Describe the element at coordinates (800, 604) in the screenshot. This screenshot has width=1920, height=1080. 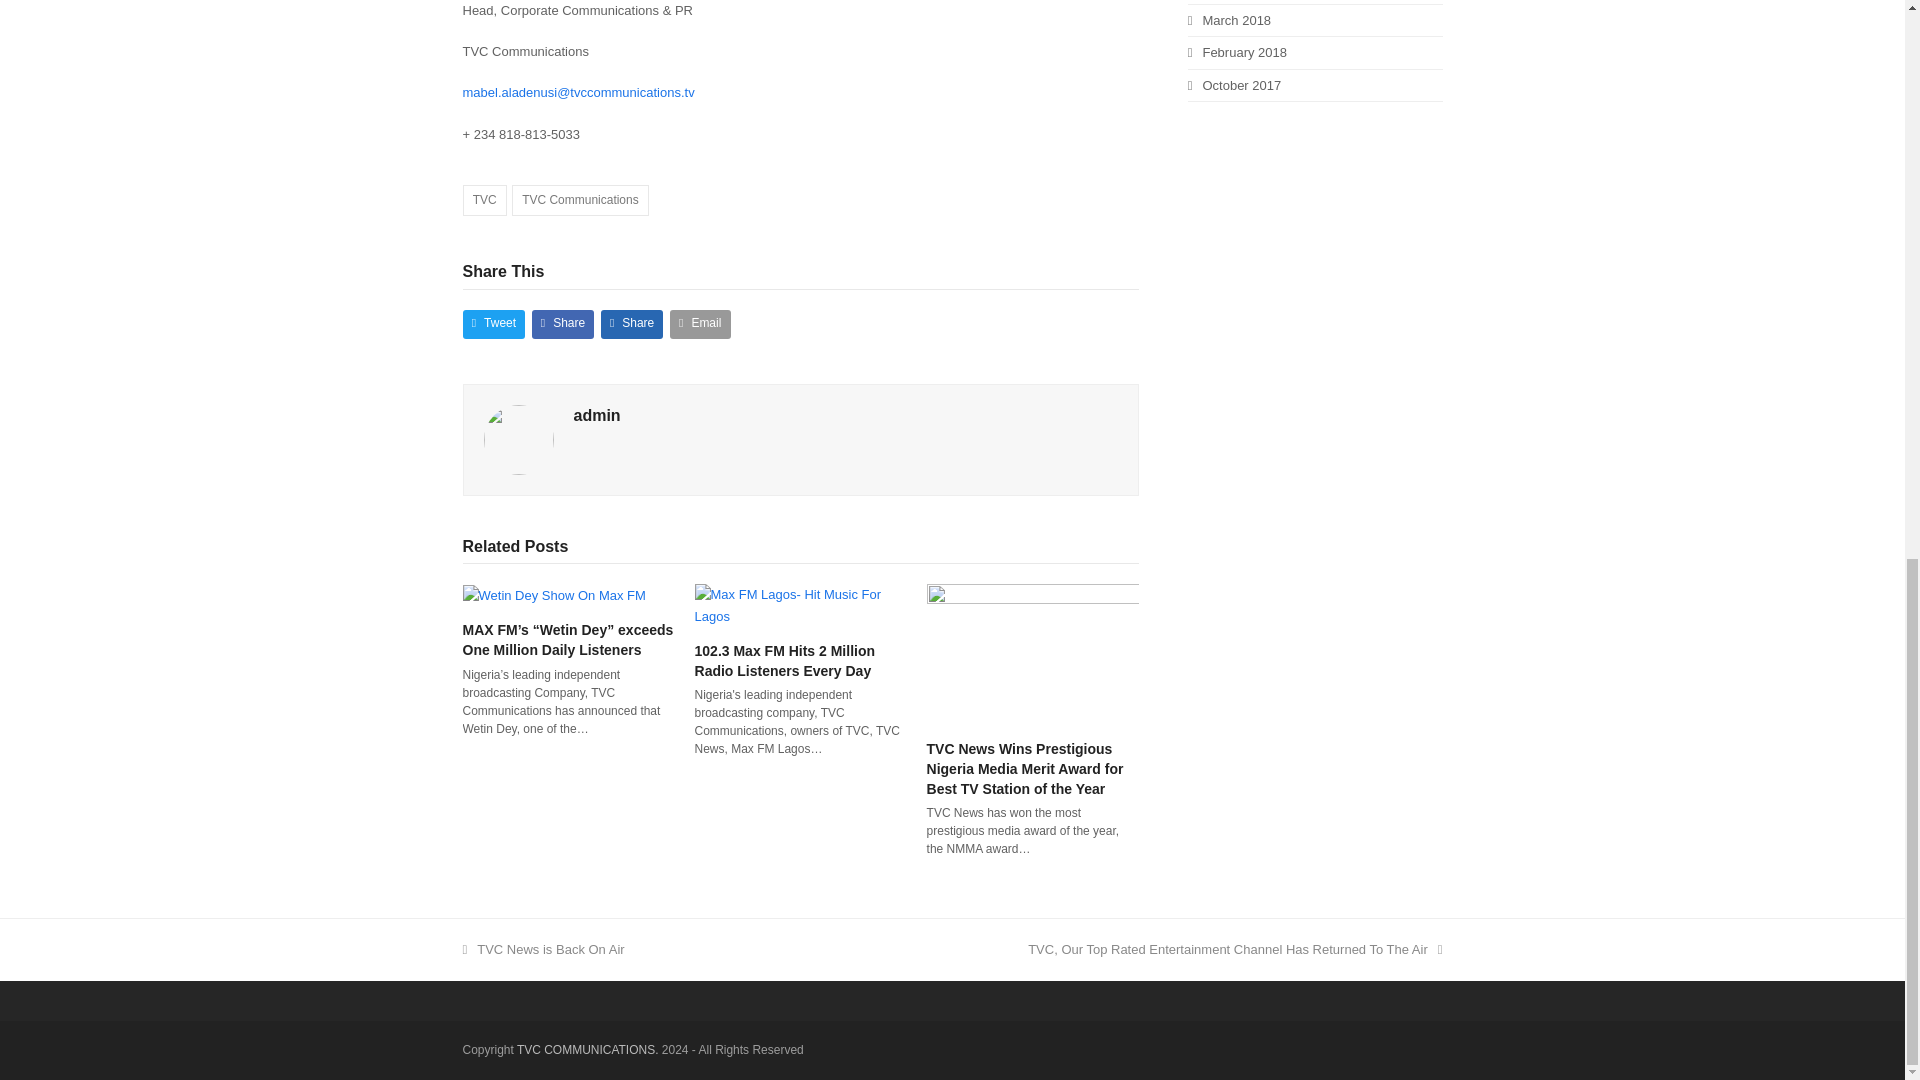
I see `102.3 Max FM Hits 2 Million Radio Listeners Every Day` at that location.